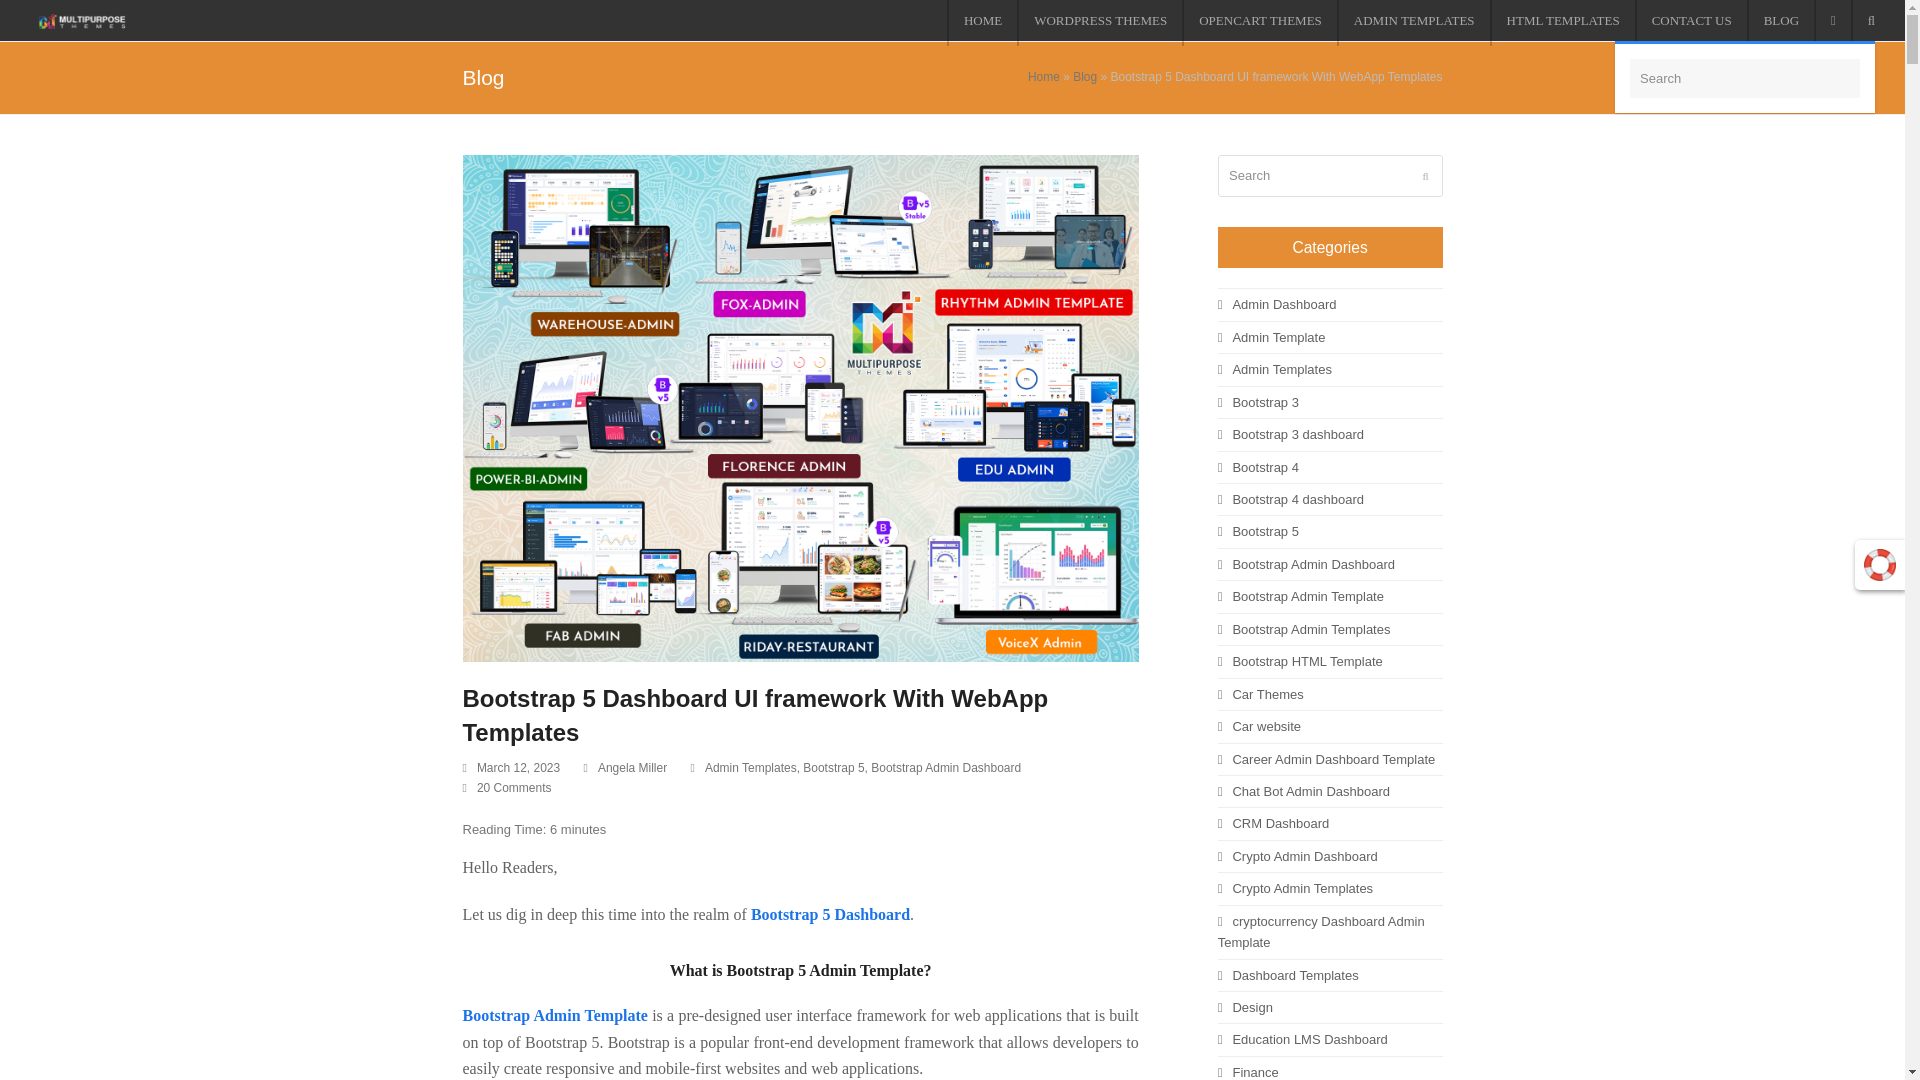 This screenshot has height=1080, width=1920. Describe the element at coordinates (750, 768) in the screenshot. I see `Admin Templates` at that location.